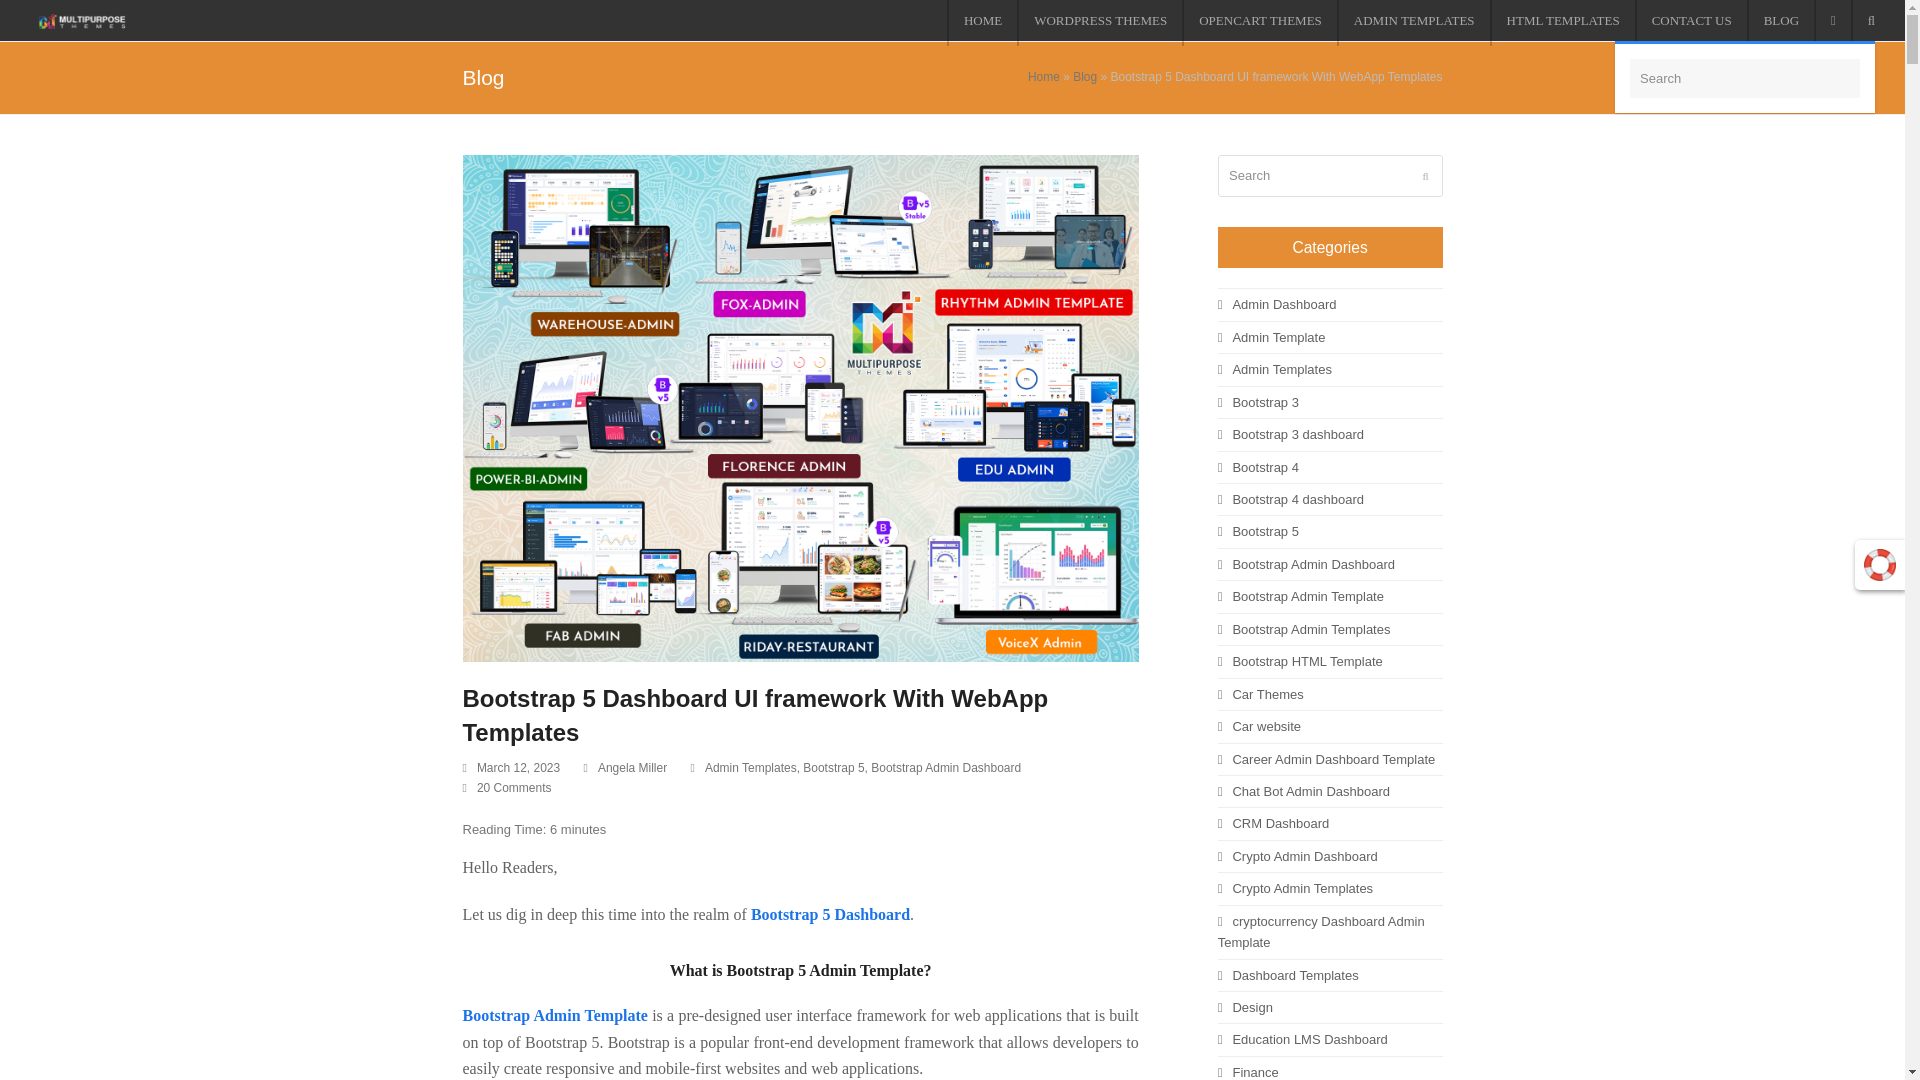 This screenshot has height=1080, width=1920. Describe the element at coordinates (750, 768) in the screenshot. I see `Admin Templates` at that location.